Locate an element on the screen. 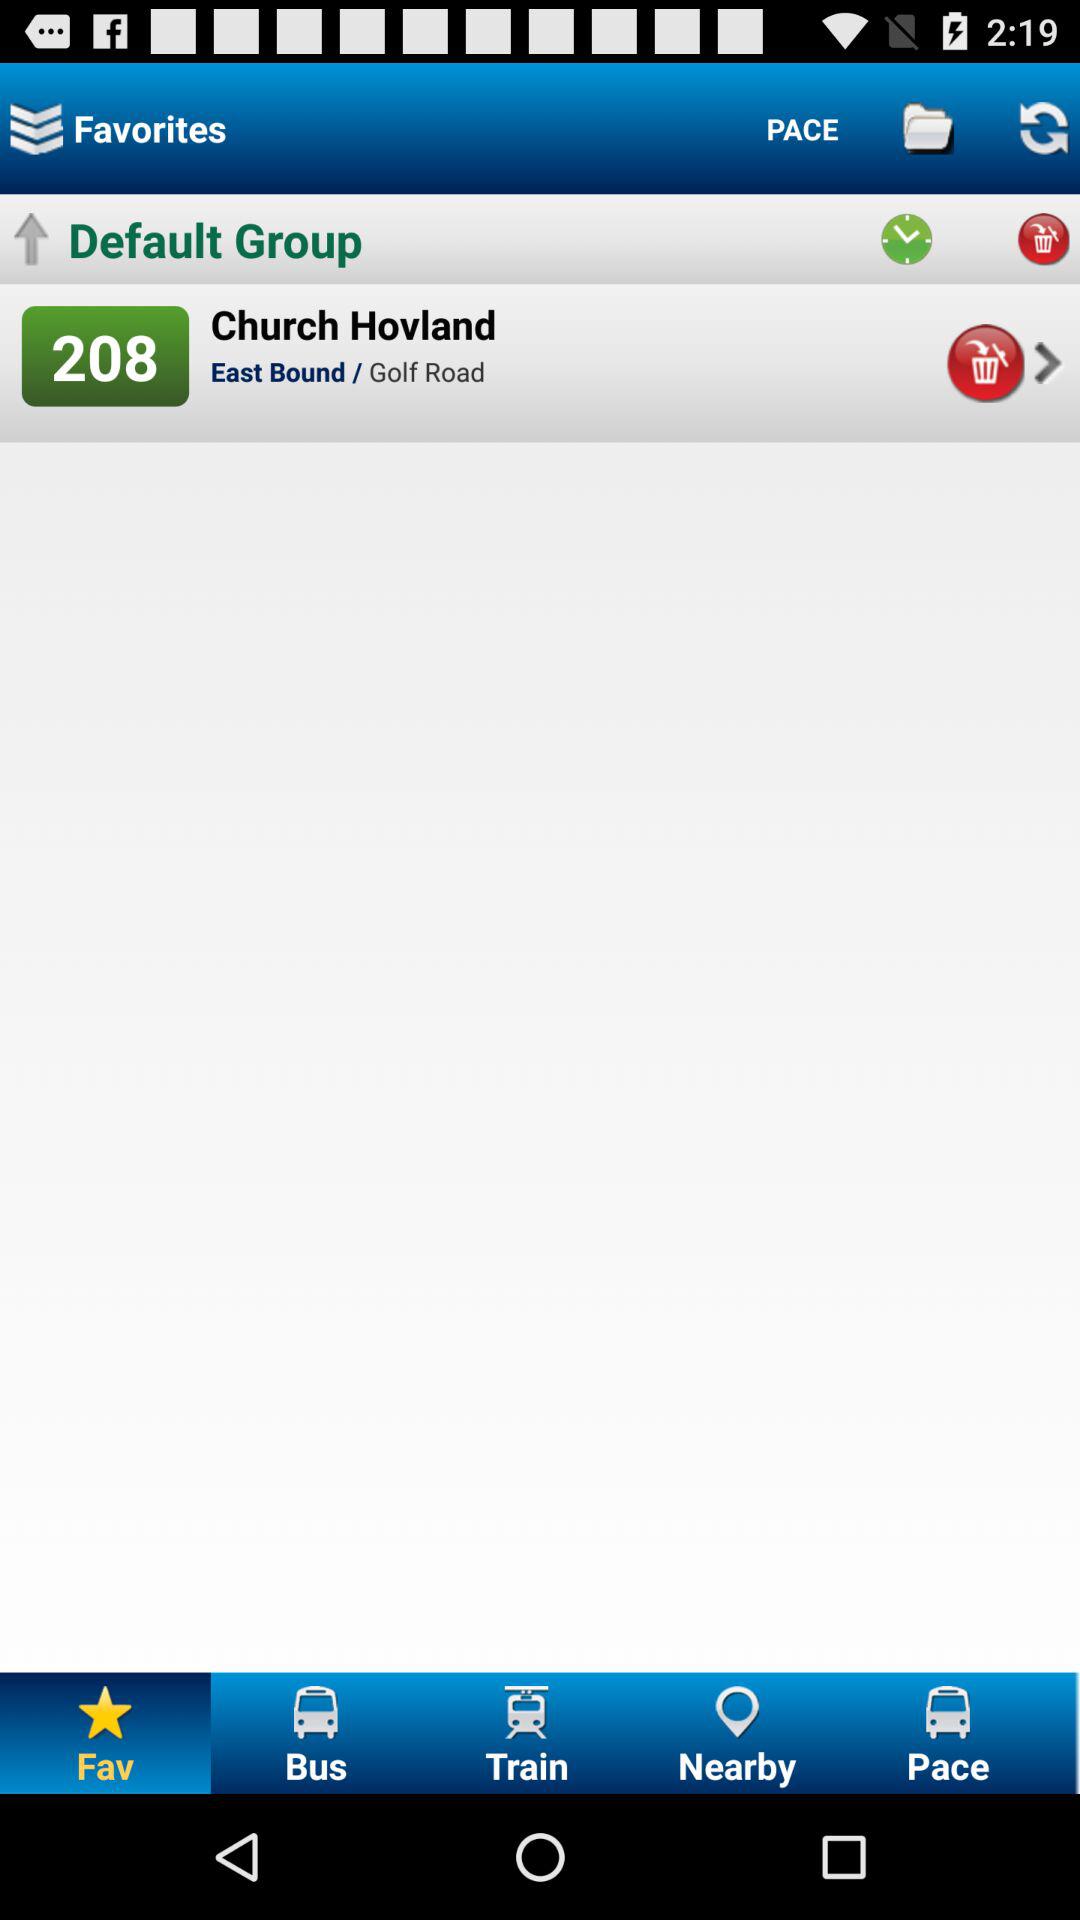 This screenshot has height=1920, width=1080. refresh is located at coordinates (1043, 128).